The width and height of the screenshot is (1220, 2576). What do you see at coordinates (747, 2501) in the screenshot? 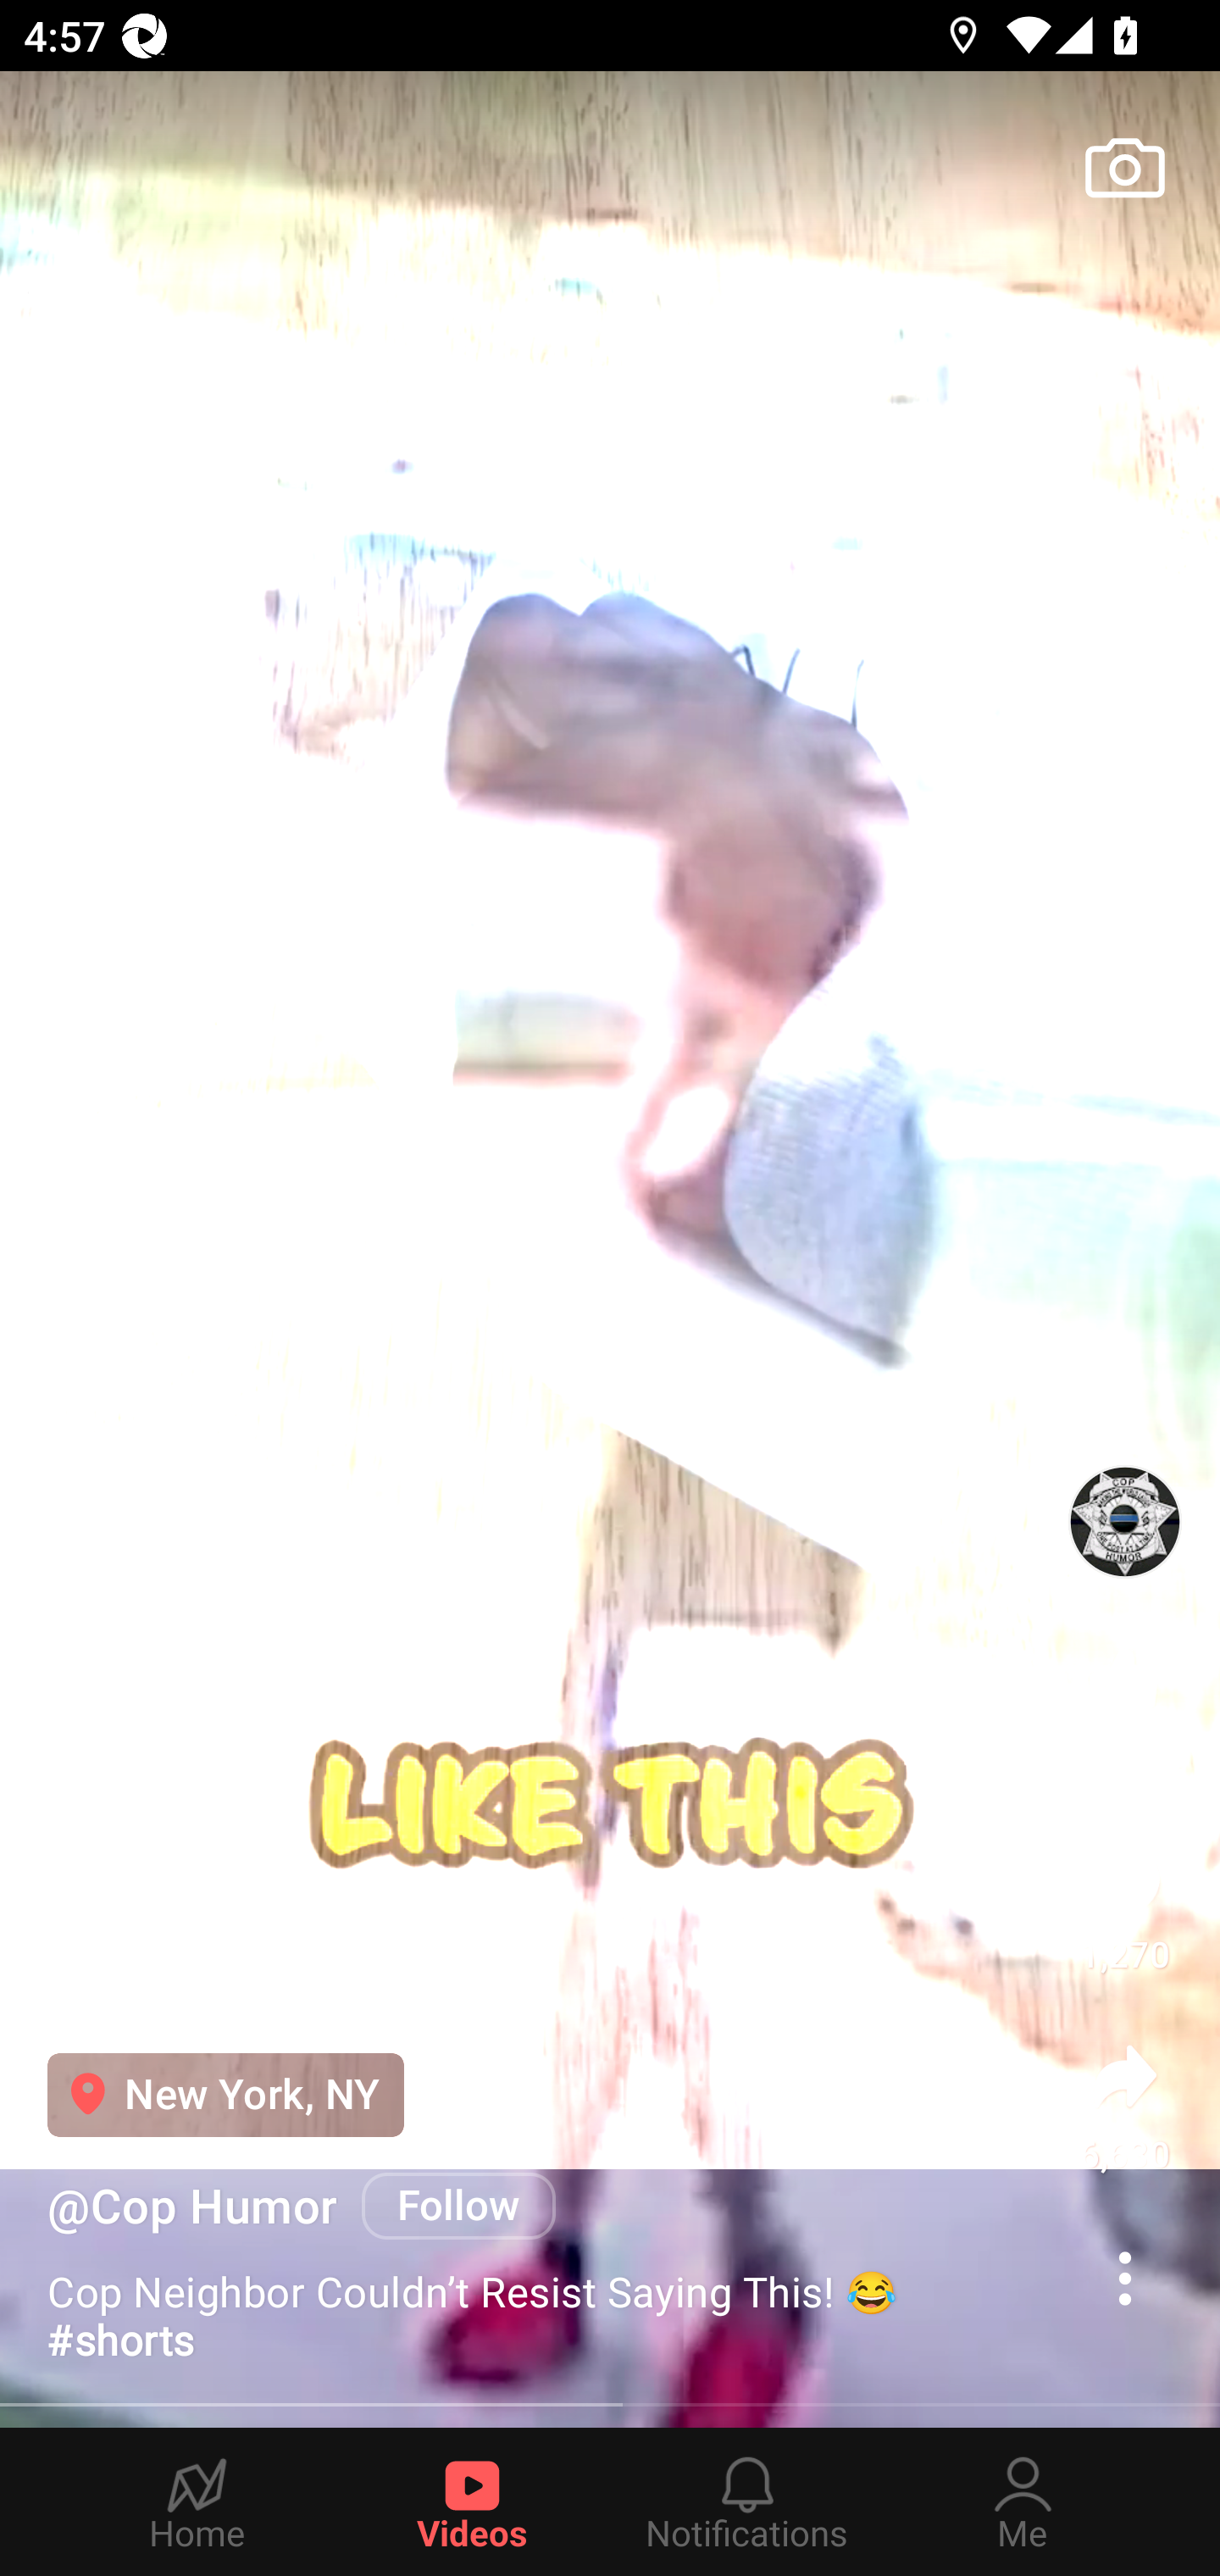
I see `Notifications` at bounding box center [747, 2501].